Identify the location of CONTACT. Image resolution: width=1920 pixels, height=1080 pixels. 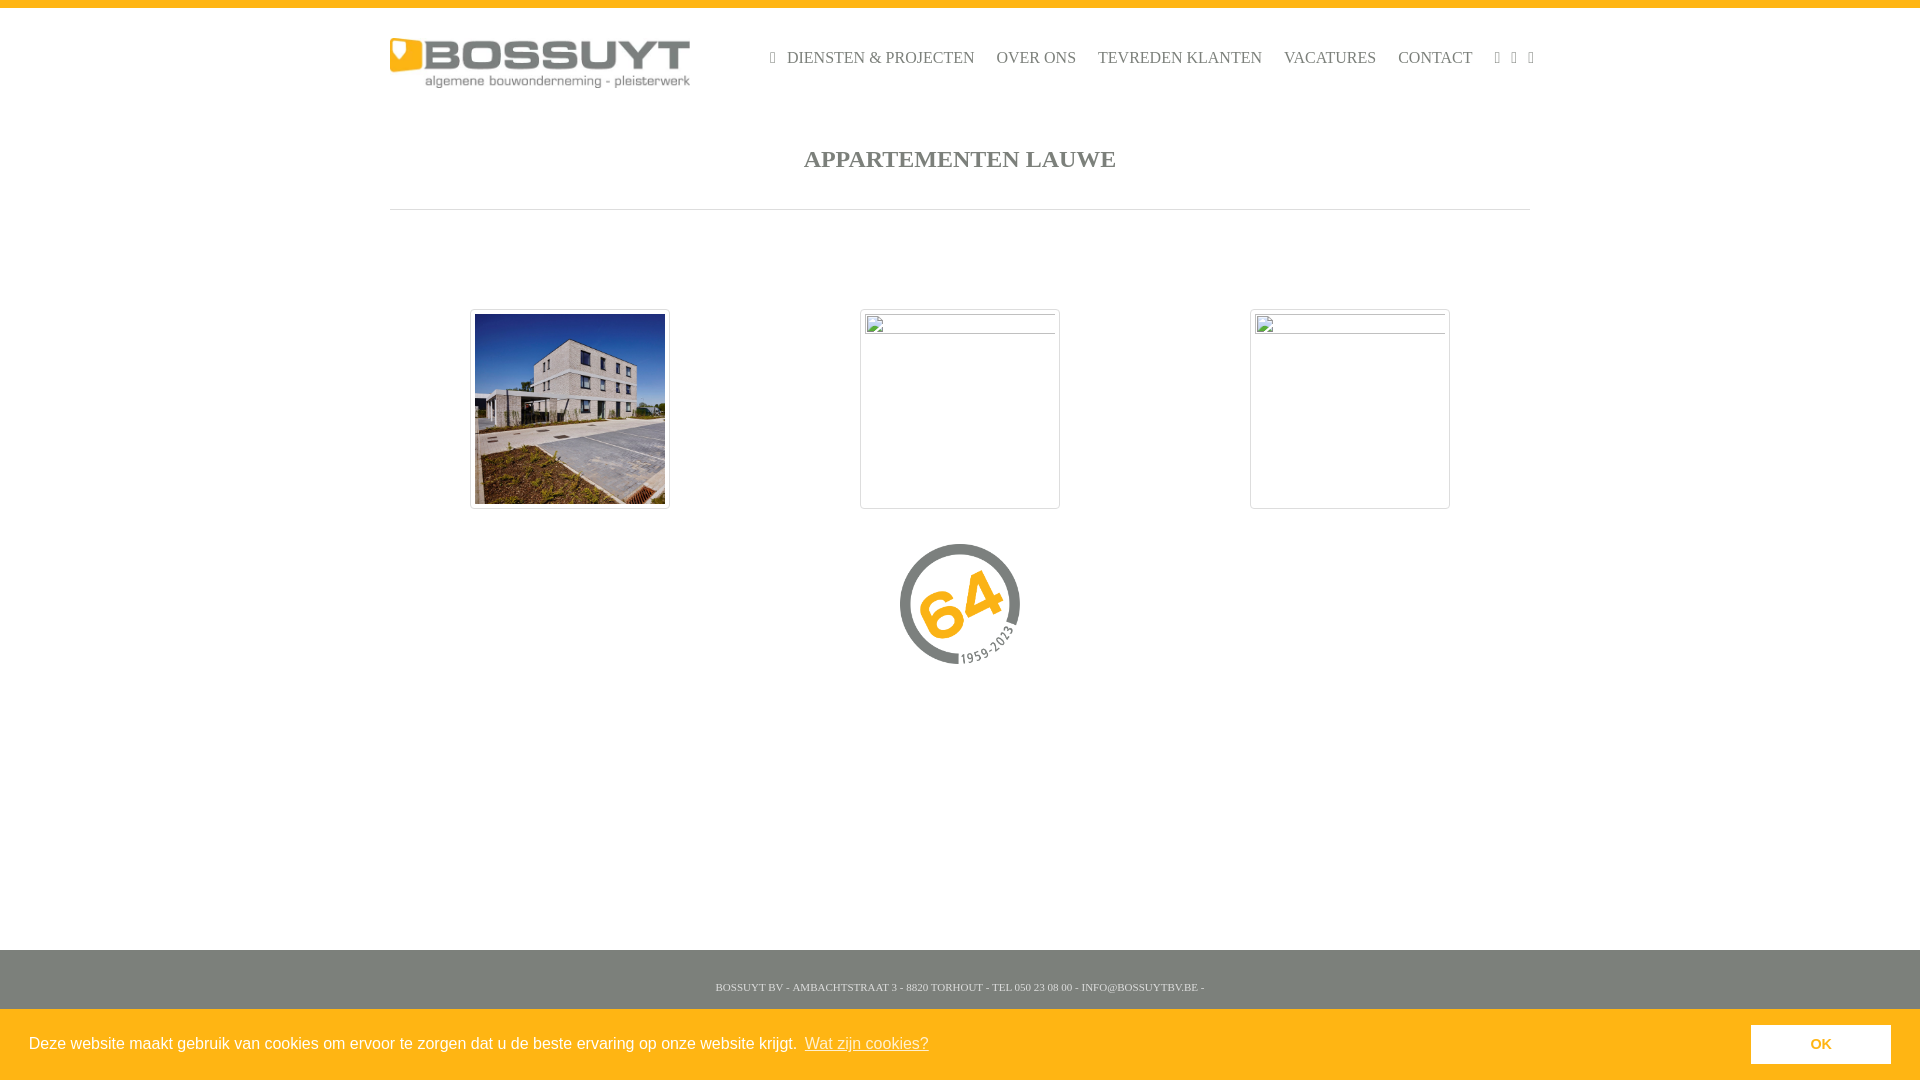
(1435, 58).